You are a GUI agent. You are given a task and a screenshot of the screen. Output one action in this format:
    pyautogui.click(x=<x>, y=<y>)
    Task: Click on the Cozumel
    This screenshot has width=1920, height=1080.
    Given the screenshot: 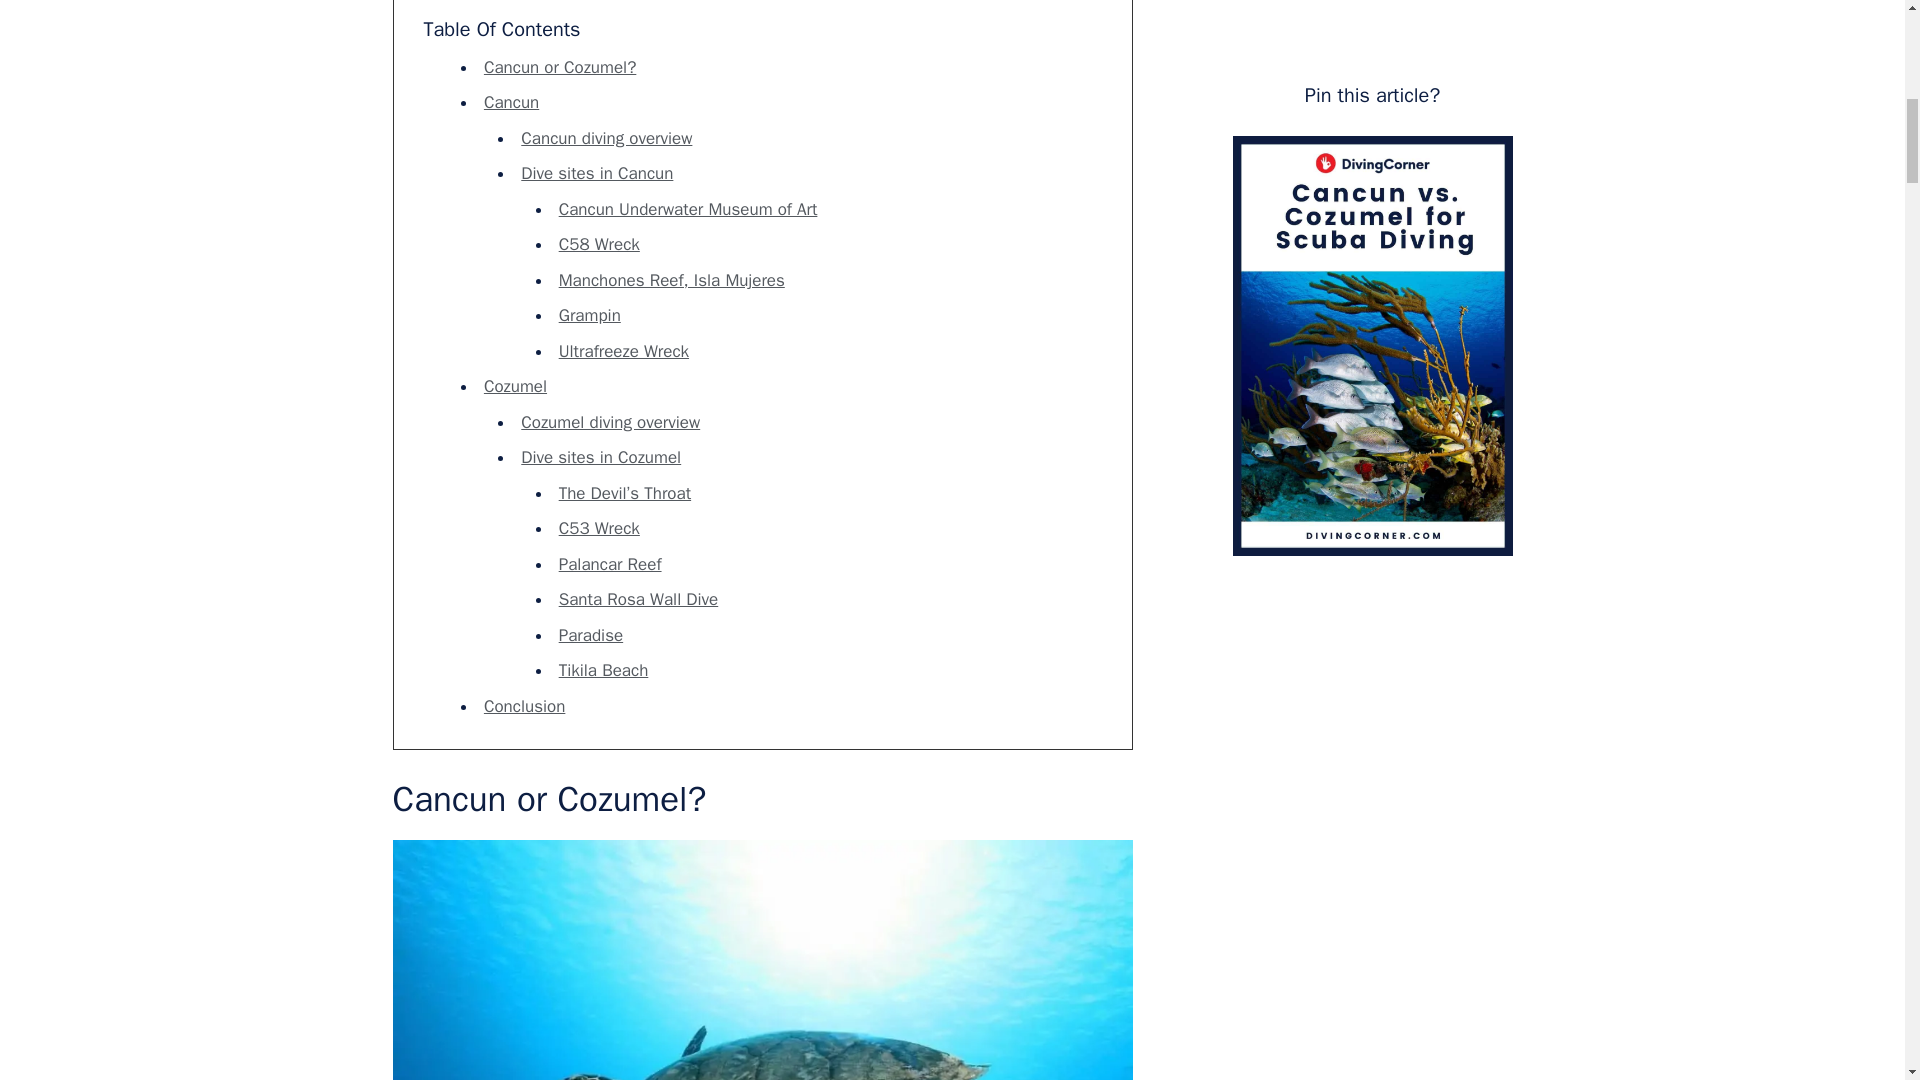 What is the action you would take?
    pyautogui.click(x=515, y=386)
    